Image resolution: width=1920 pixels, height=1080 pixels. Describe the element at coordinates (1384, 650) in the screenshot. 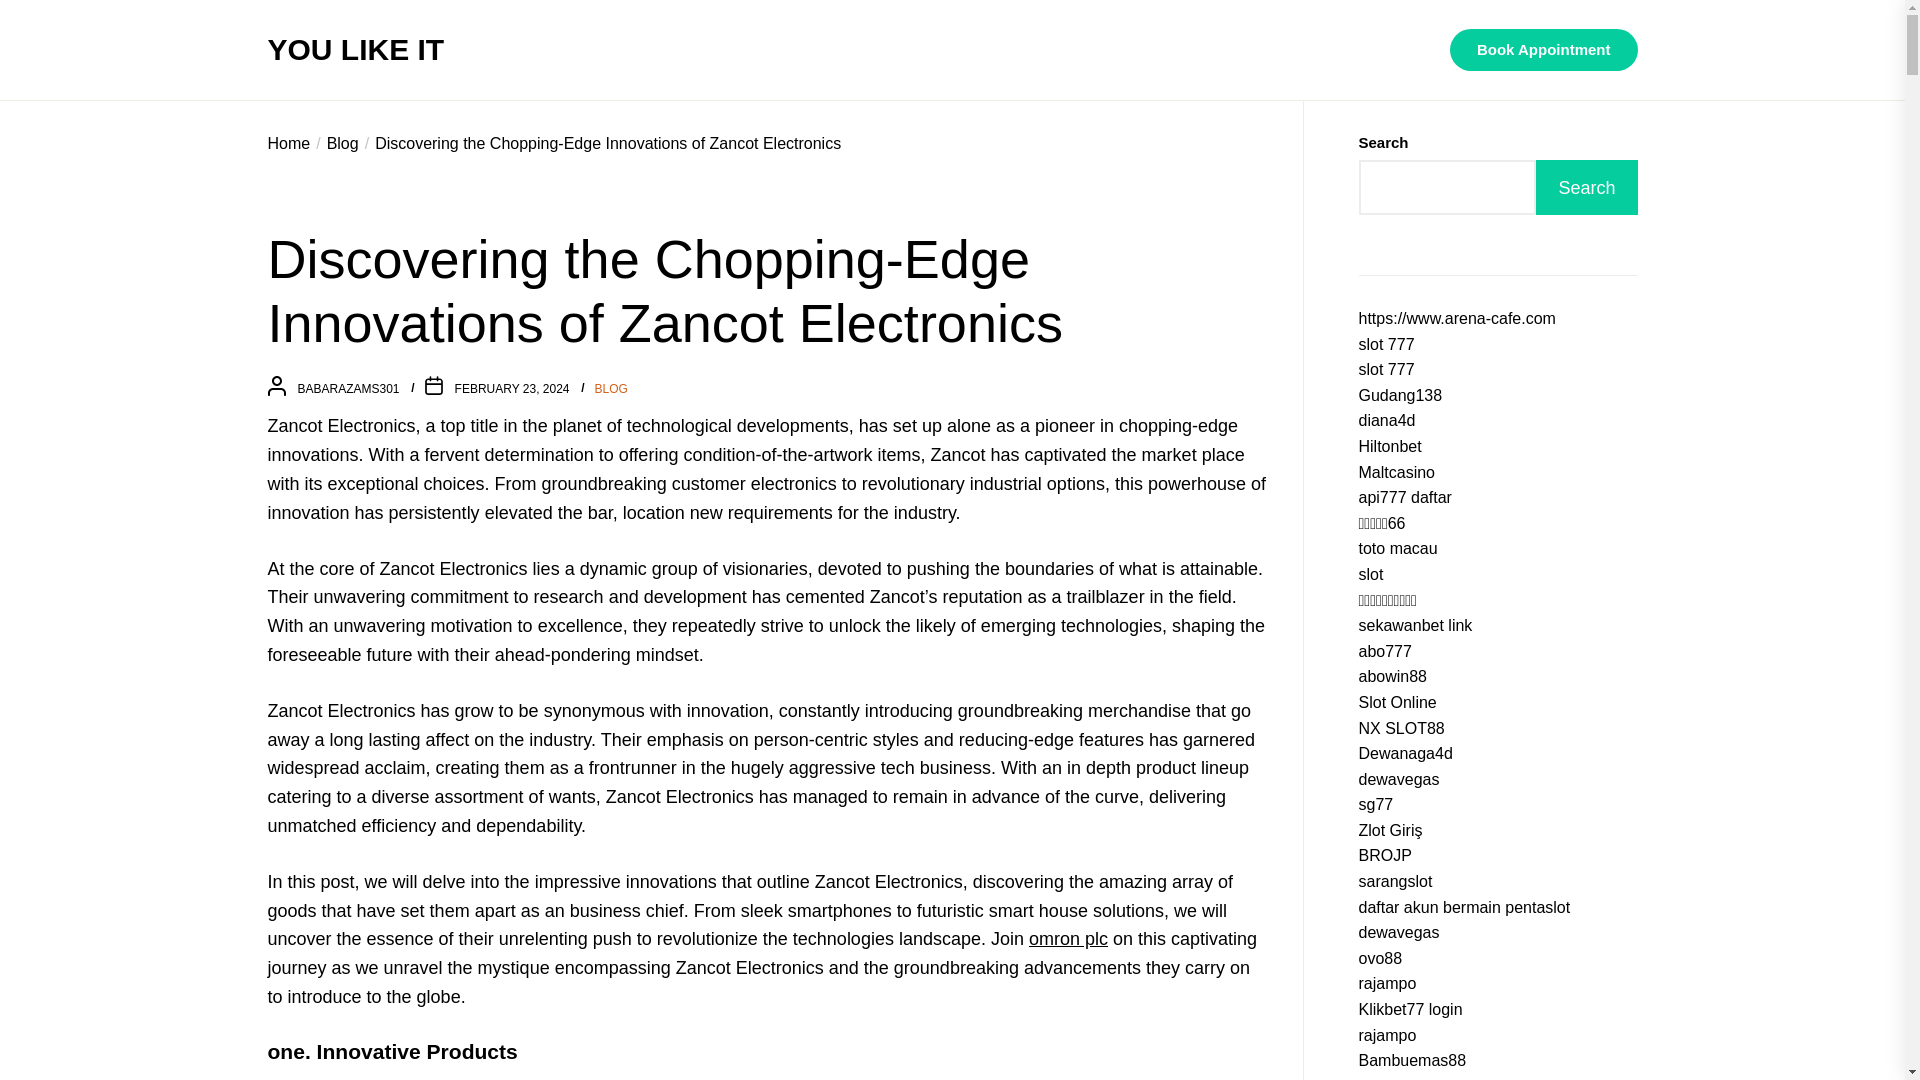

I see `abo777` at that location.